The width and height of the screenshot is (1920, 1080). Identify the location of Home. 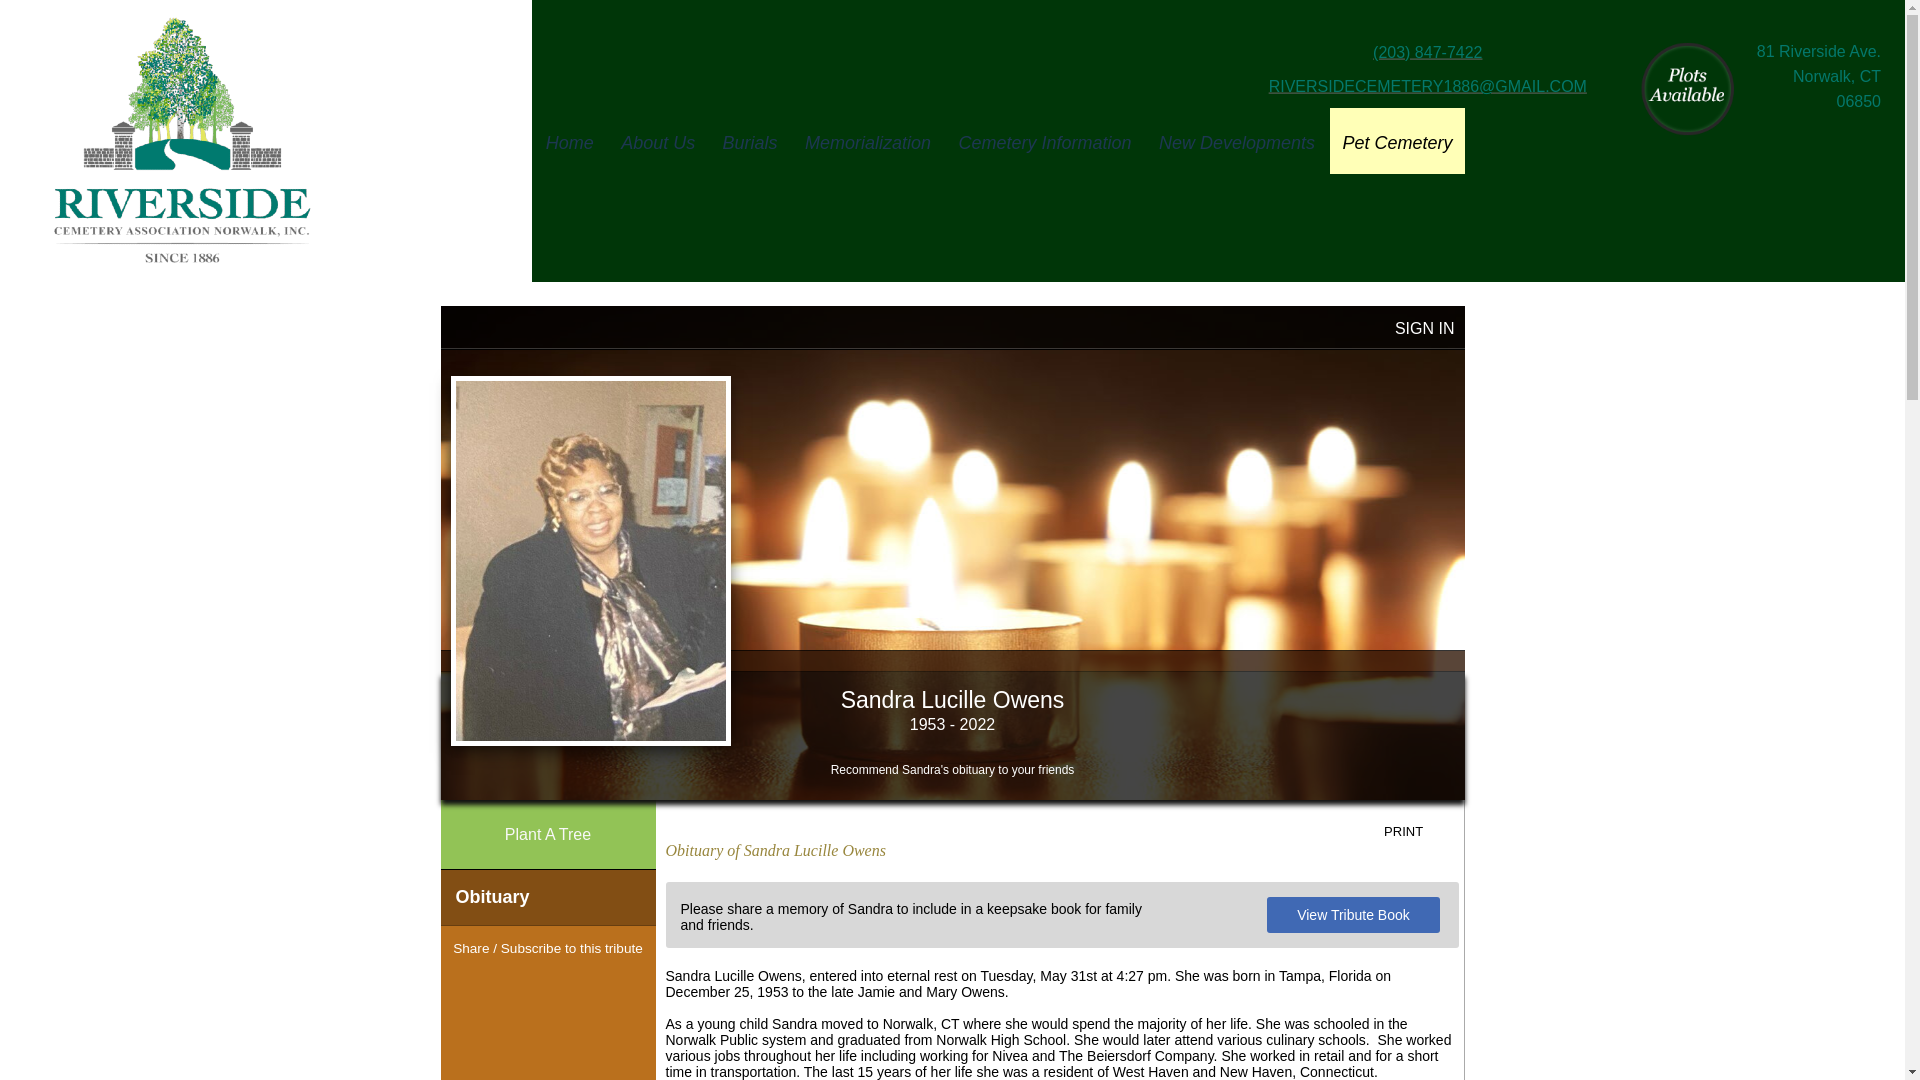
(570, 140).